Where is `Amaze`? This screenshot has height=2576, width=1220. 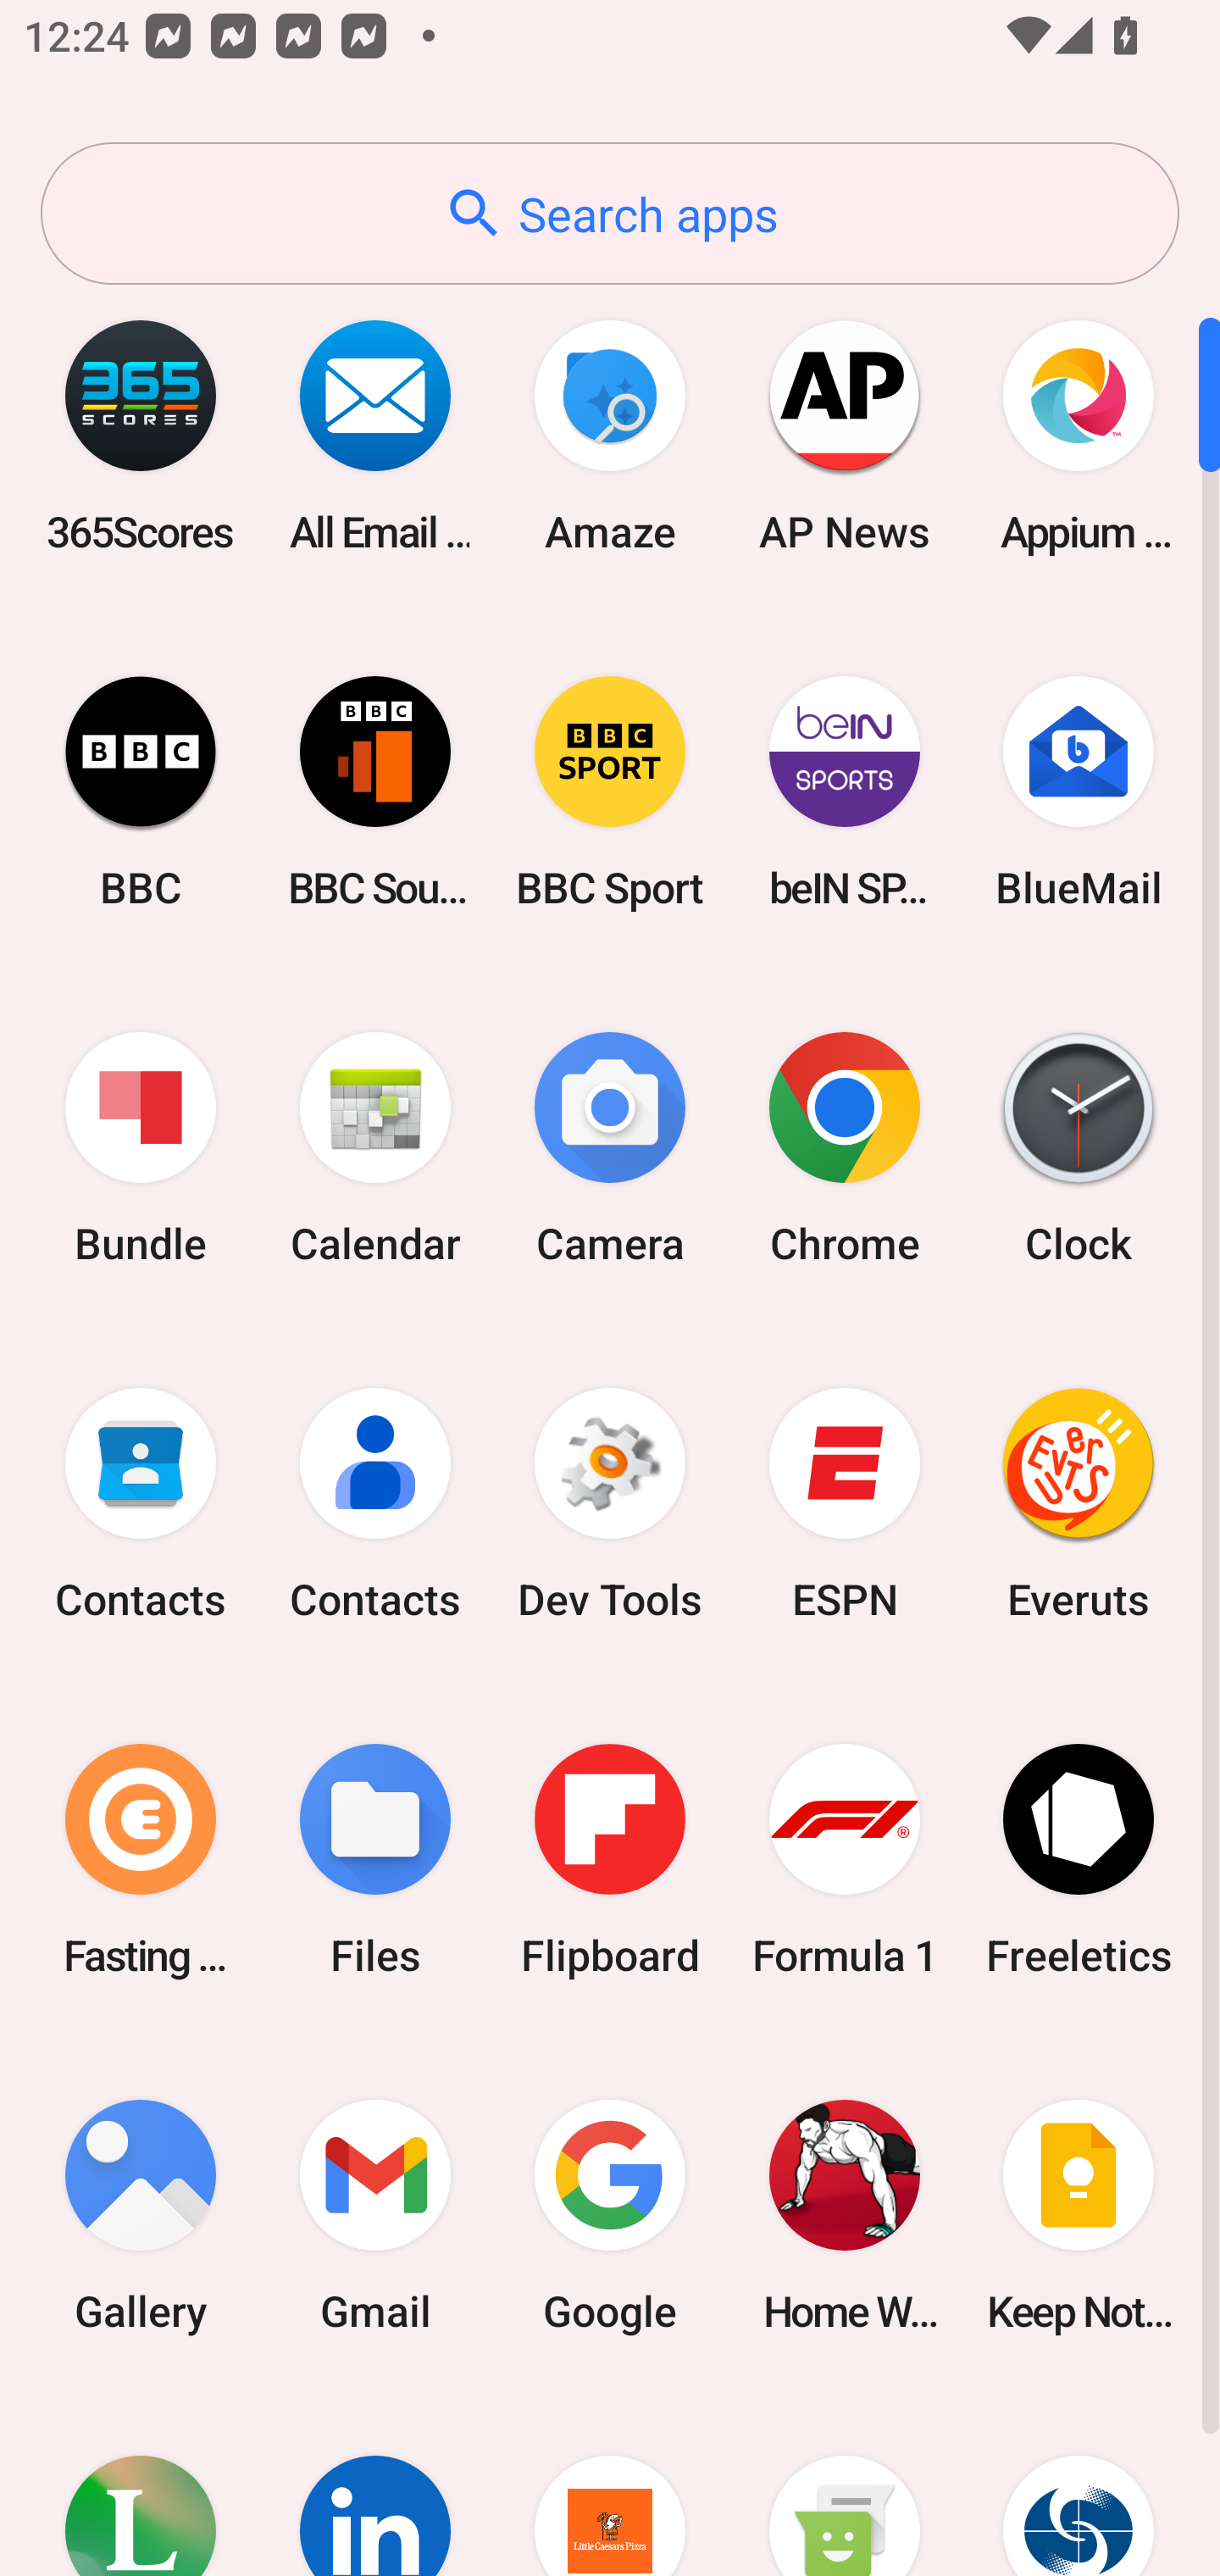
Amaze is located at coordinates (610, 436).